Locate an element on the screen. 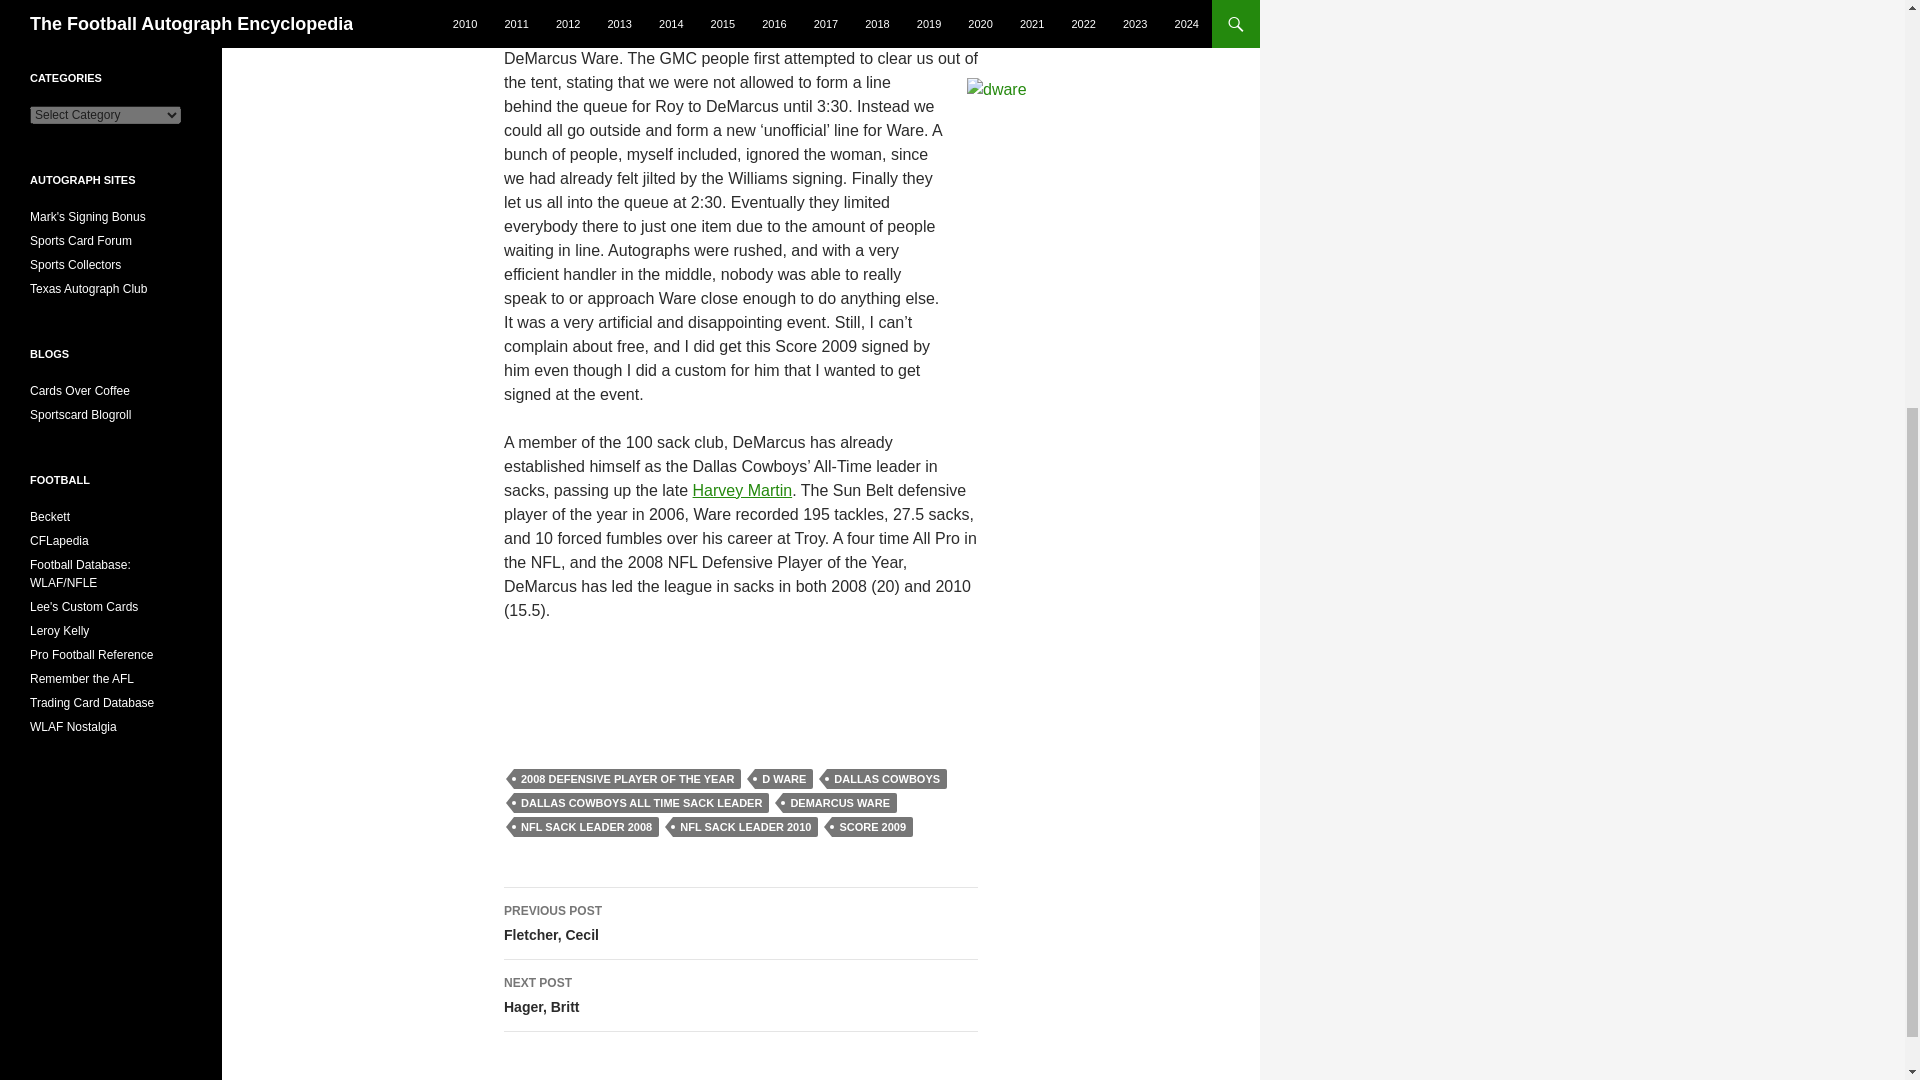 The height and width of the screenshot is (1080, 1920). DEMARCUS WARE is located at coordinates (74, 727).